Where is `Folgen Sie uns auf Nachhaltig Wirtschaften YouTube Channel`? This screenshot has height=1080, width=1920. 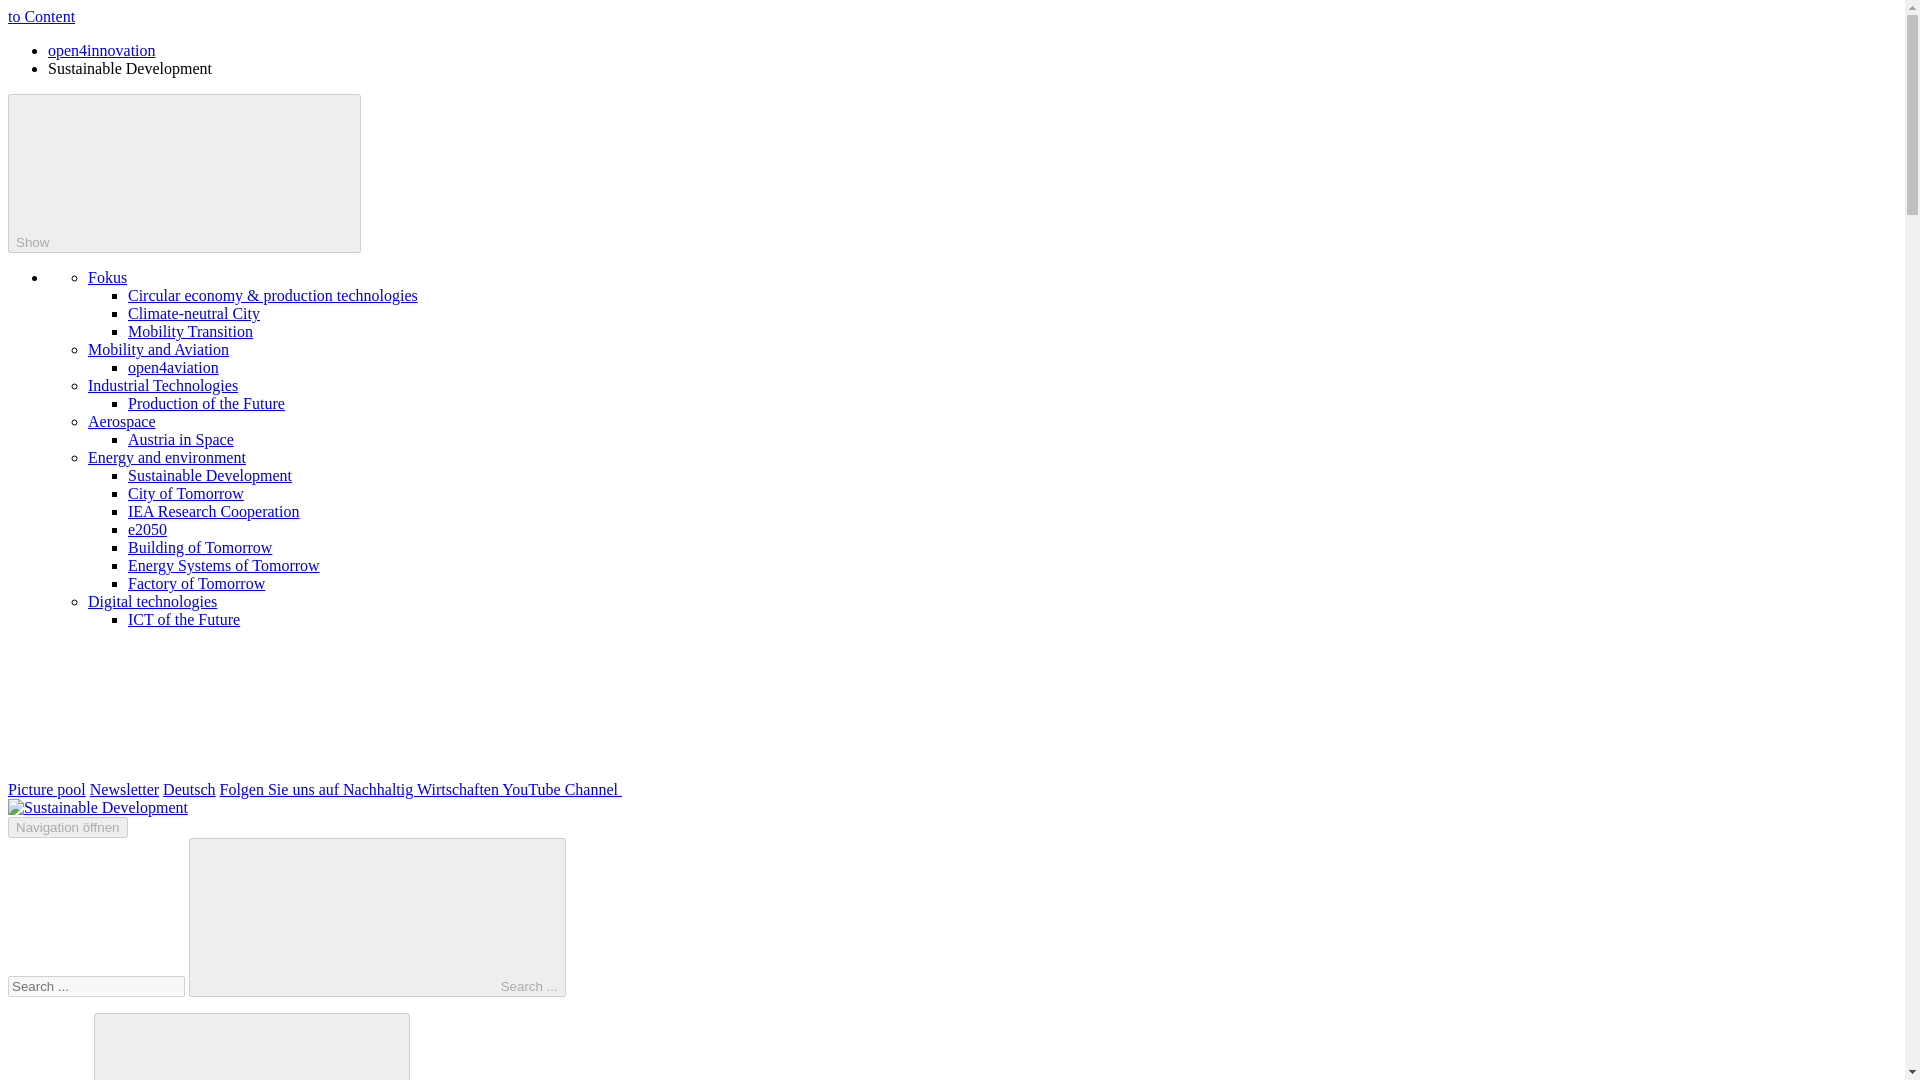 Folgen Sie uns auf Nachhaltig Wirtschaften YouTube Channel is located at coordinates (570, 789).